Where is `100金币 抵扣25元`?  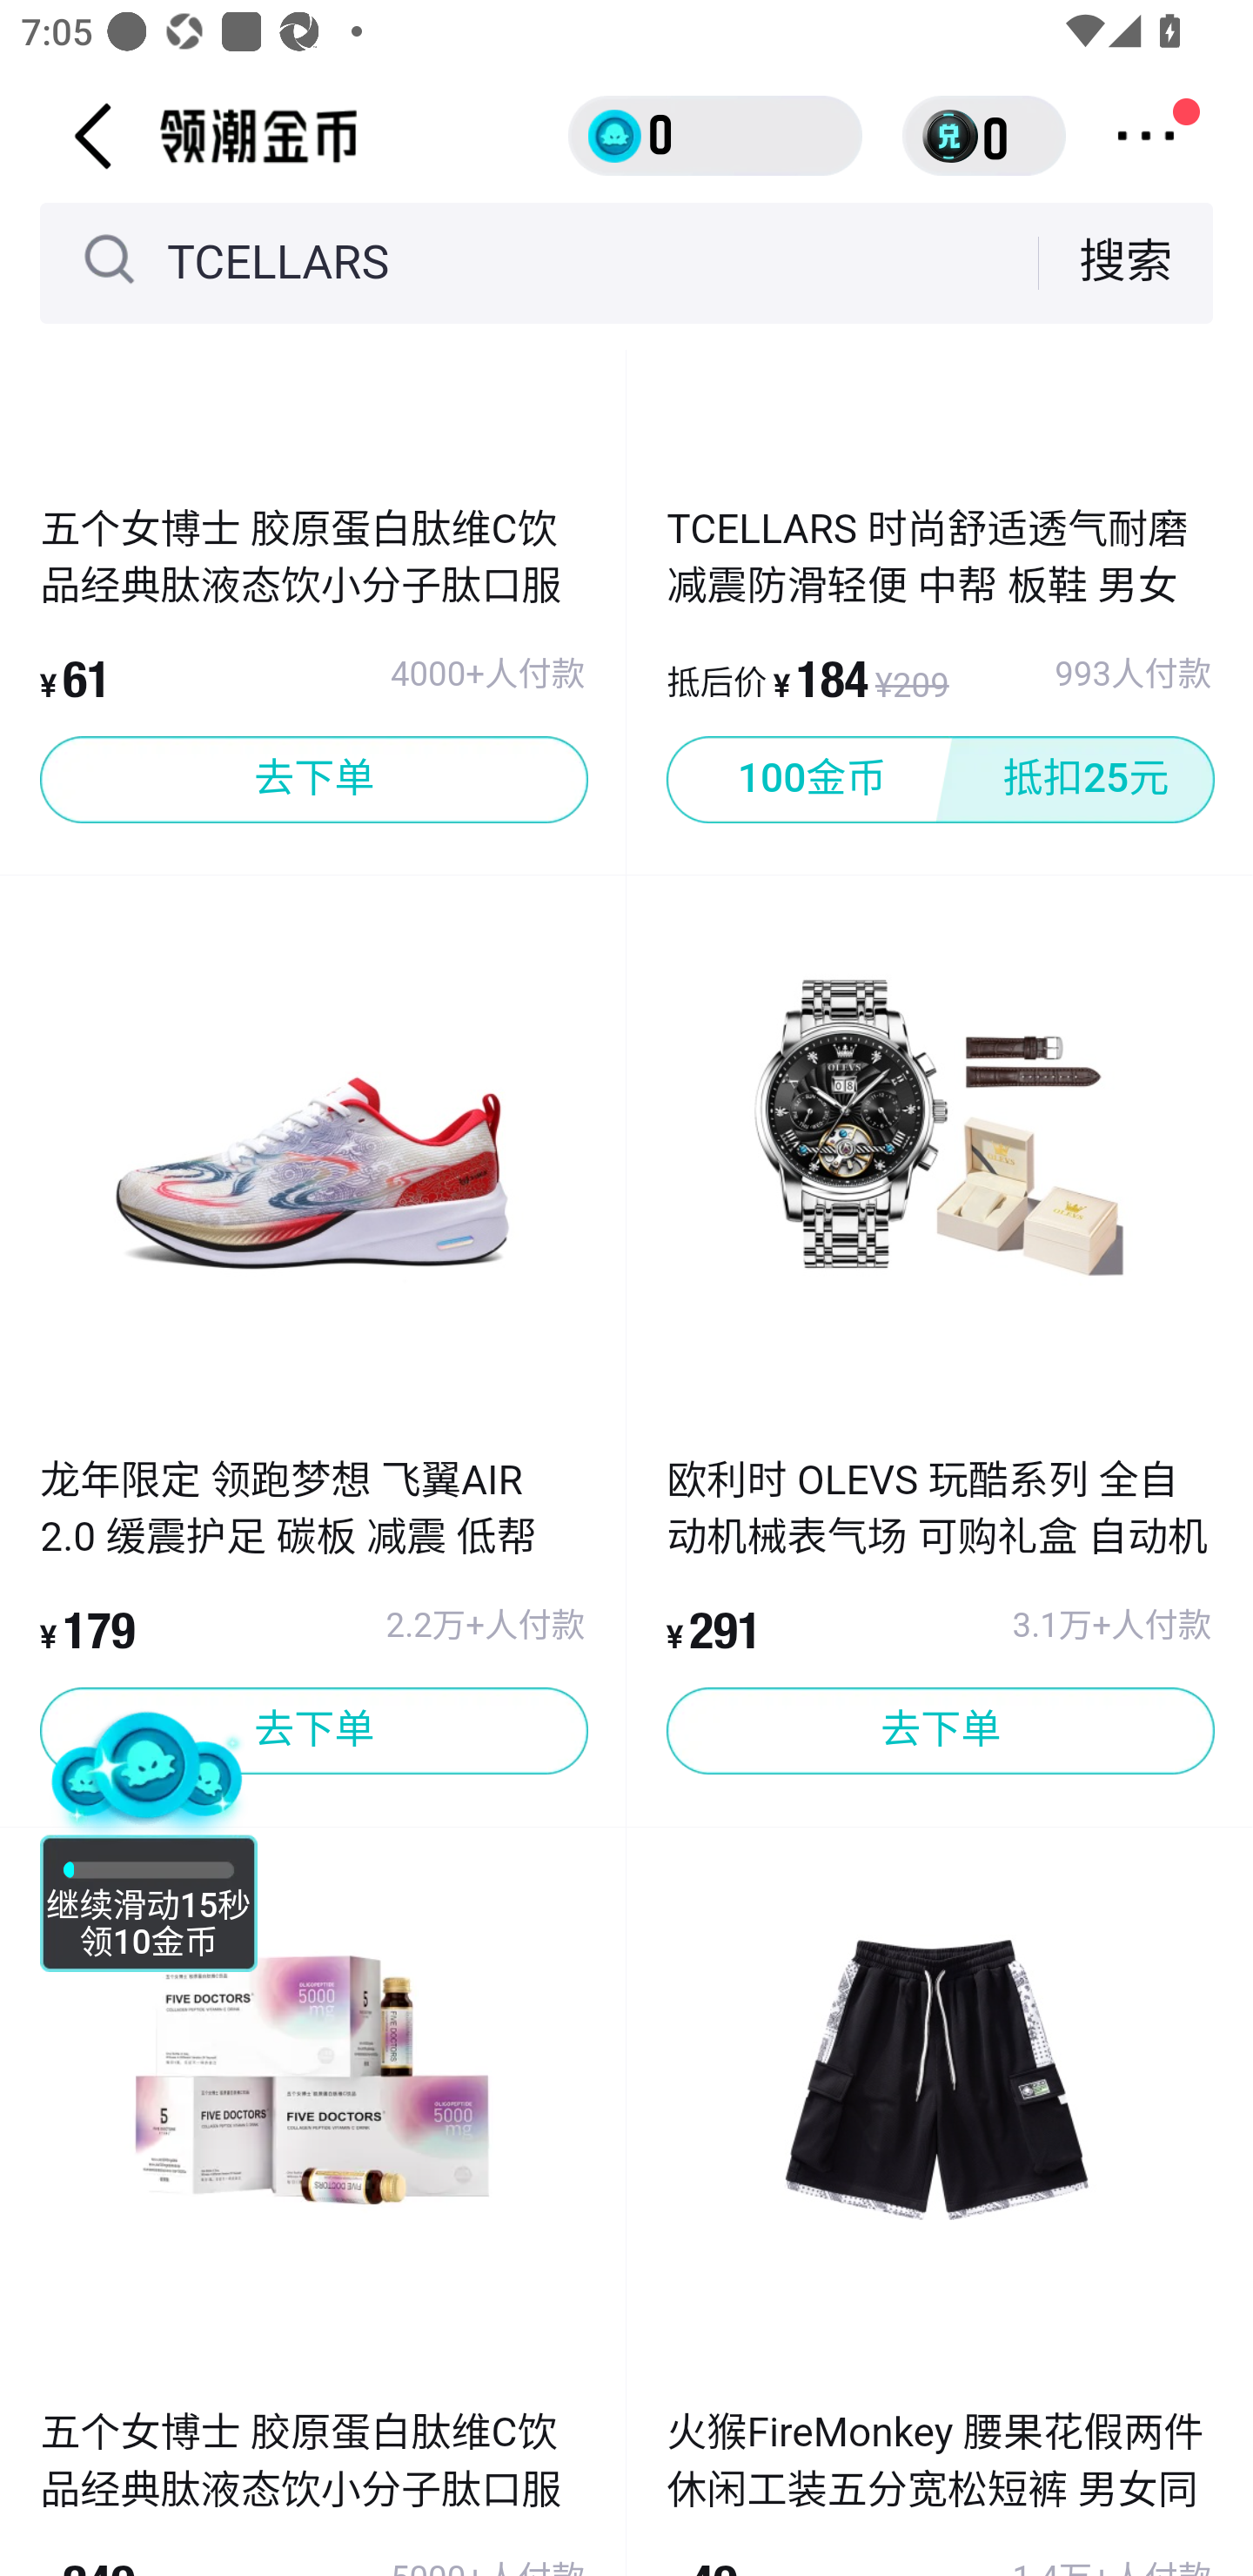 100金币 抵扣25元 is located at coordinates (940, 779).